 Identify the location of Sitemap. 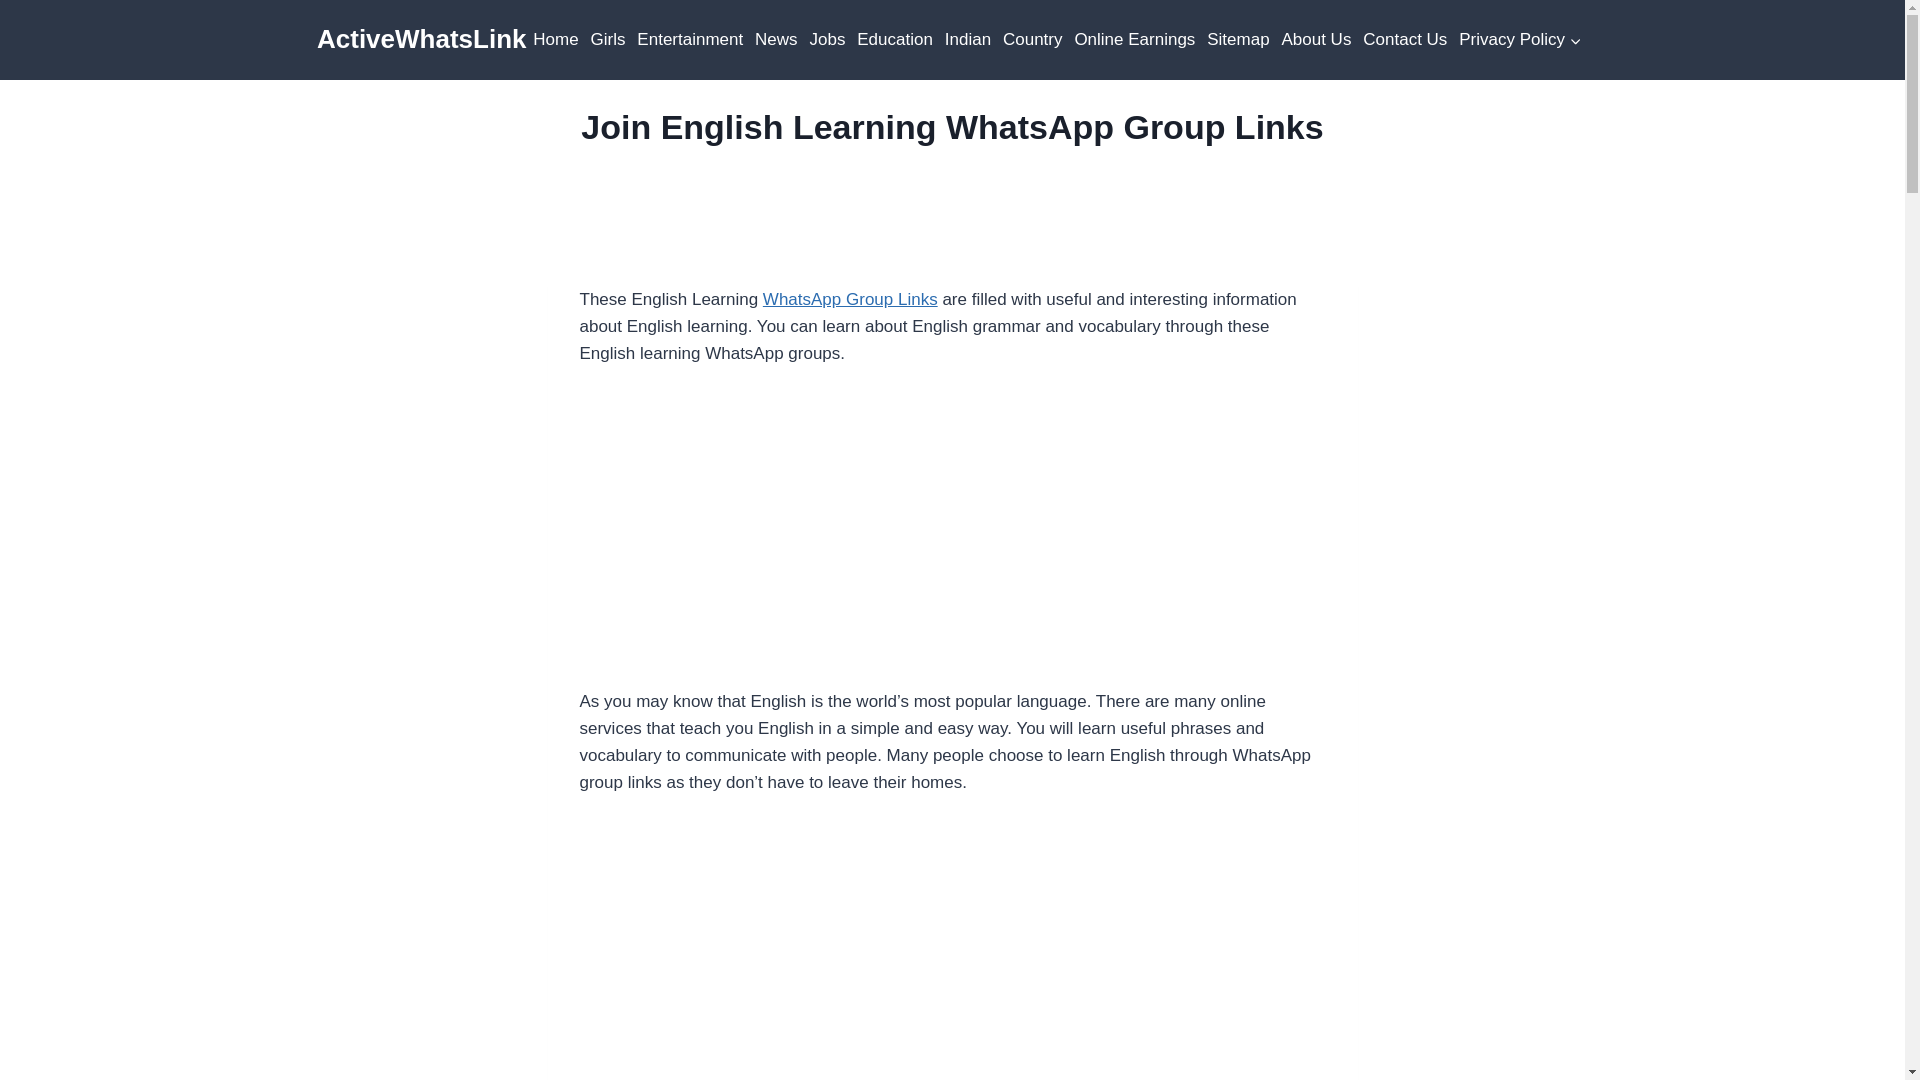
(1238, 40).